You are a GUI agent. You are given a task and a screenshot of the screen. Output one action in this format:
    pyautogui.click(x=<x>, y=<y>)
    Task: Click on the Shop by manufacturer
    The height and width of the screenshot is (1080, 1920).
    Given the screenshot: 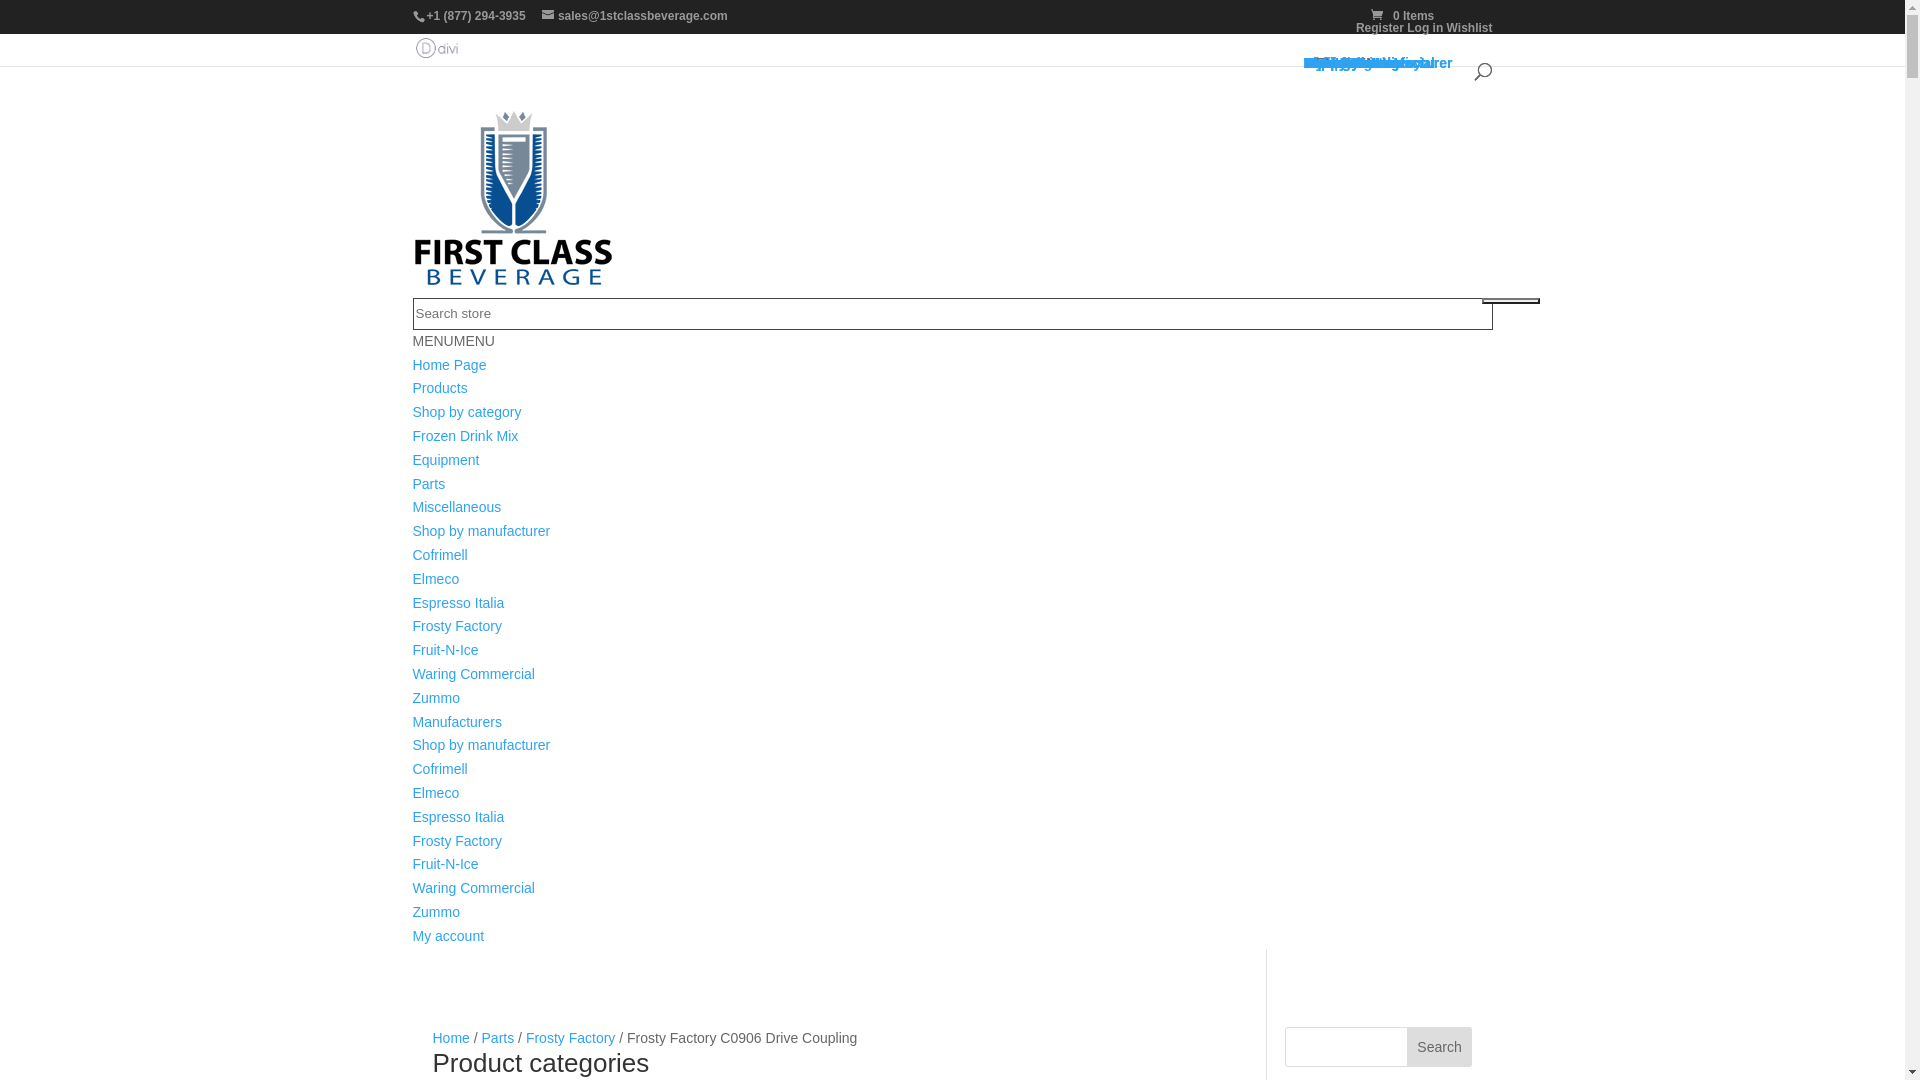 What is the action you would take?
    pyautogui.click(x=481, y=531)
    